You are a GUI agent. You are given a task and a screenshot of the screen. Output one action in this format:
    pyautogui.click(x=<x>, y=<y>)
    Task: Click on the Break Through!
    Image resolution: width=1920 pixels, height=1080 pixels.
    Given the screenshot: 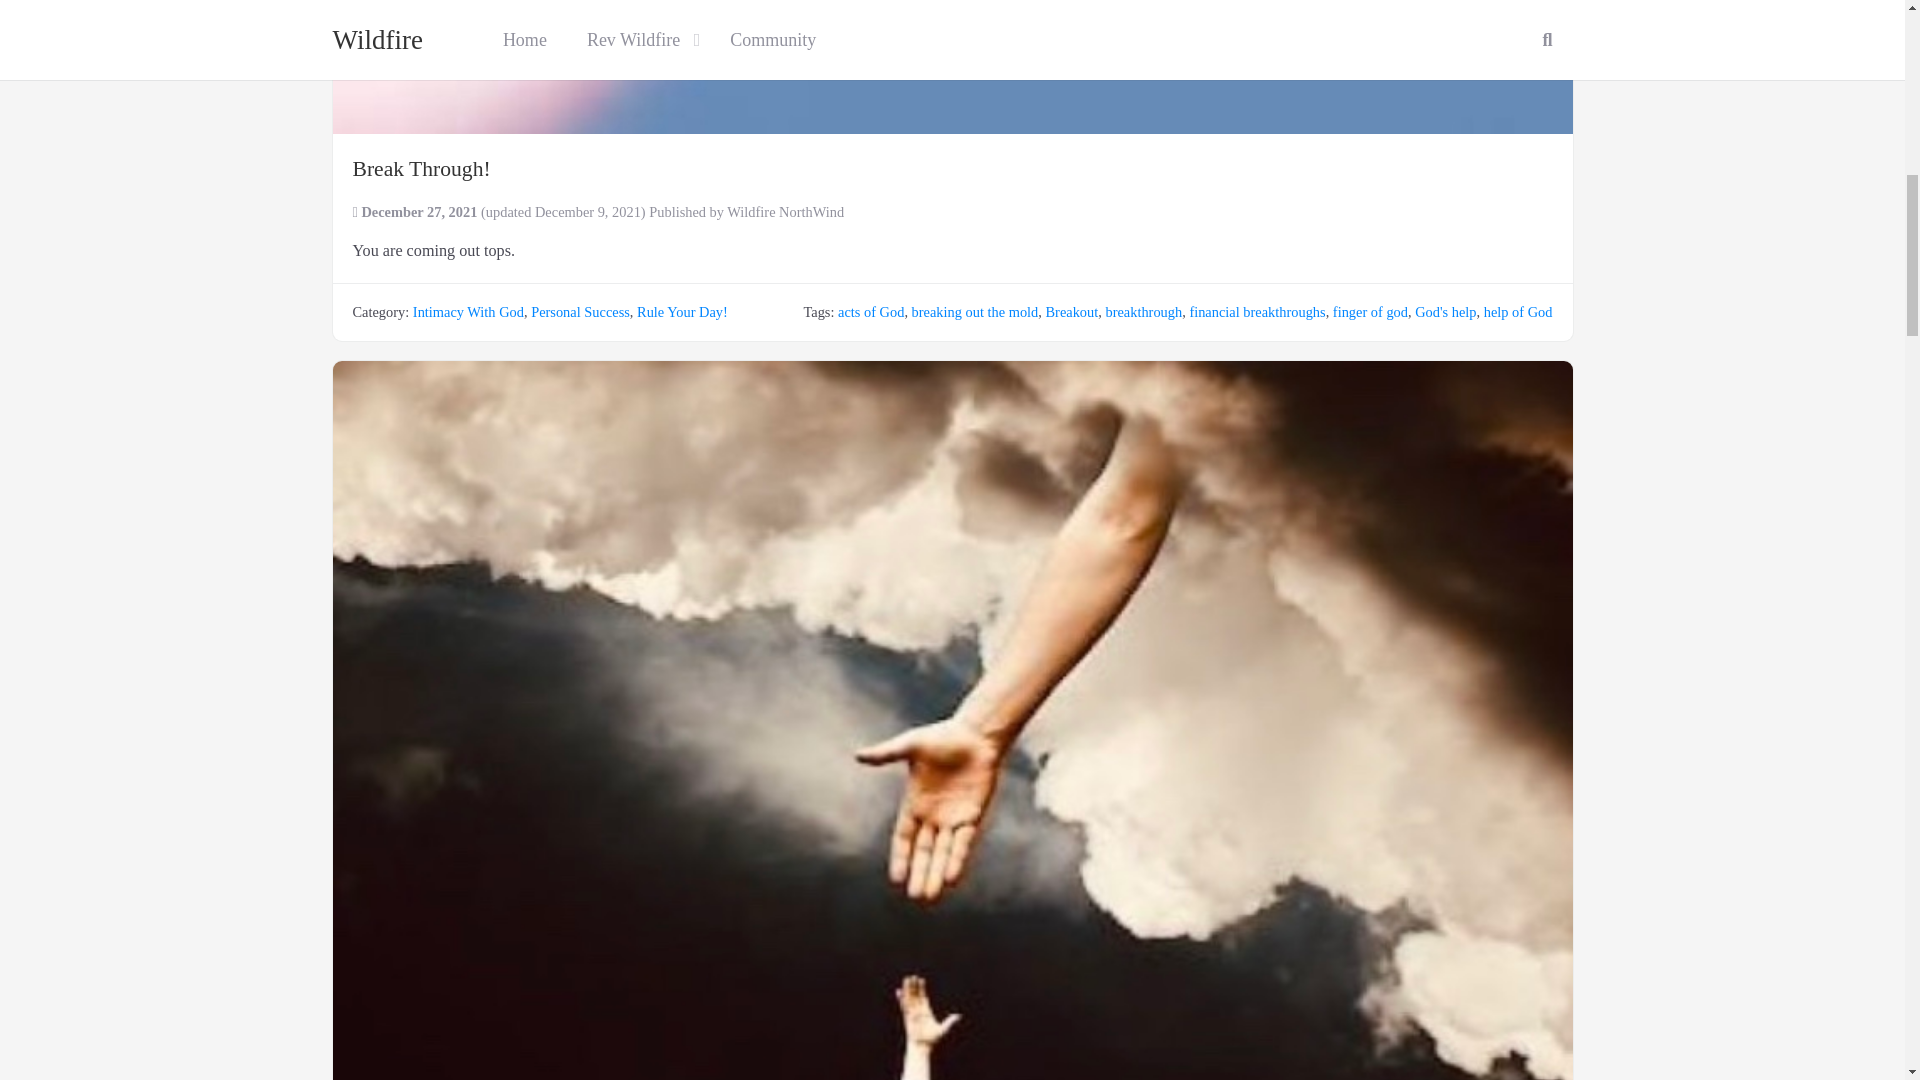 What is the action you would take?
    pyautogui.click(x=952, y=66)
    